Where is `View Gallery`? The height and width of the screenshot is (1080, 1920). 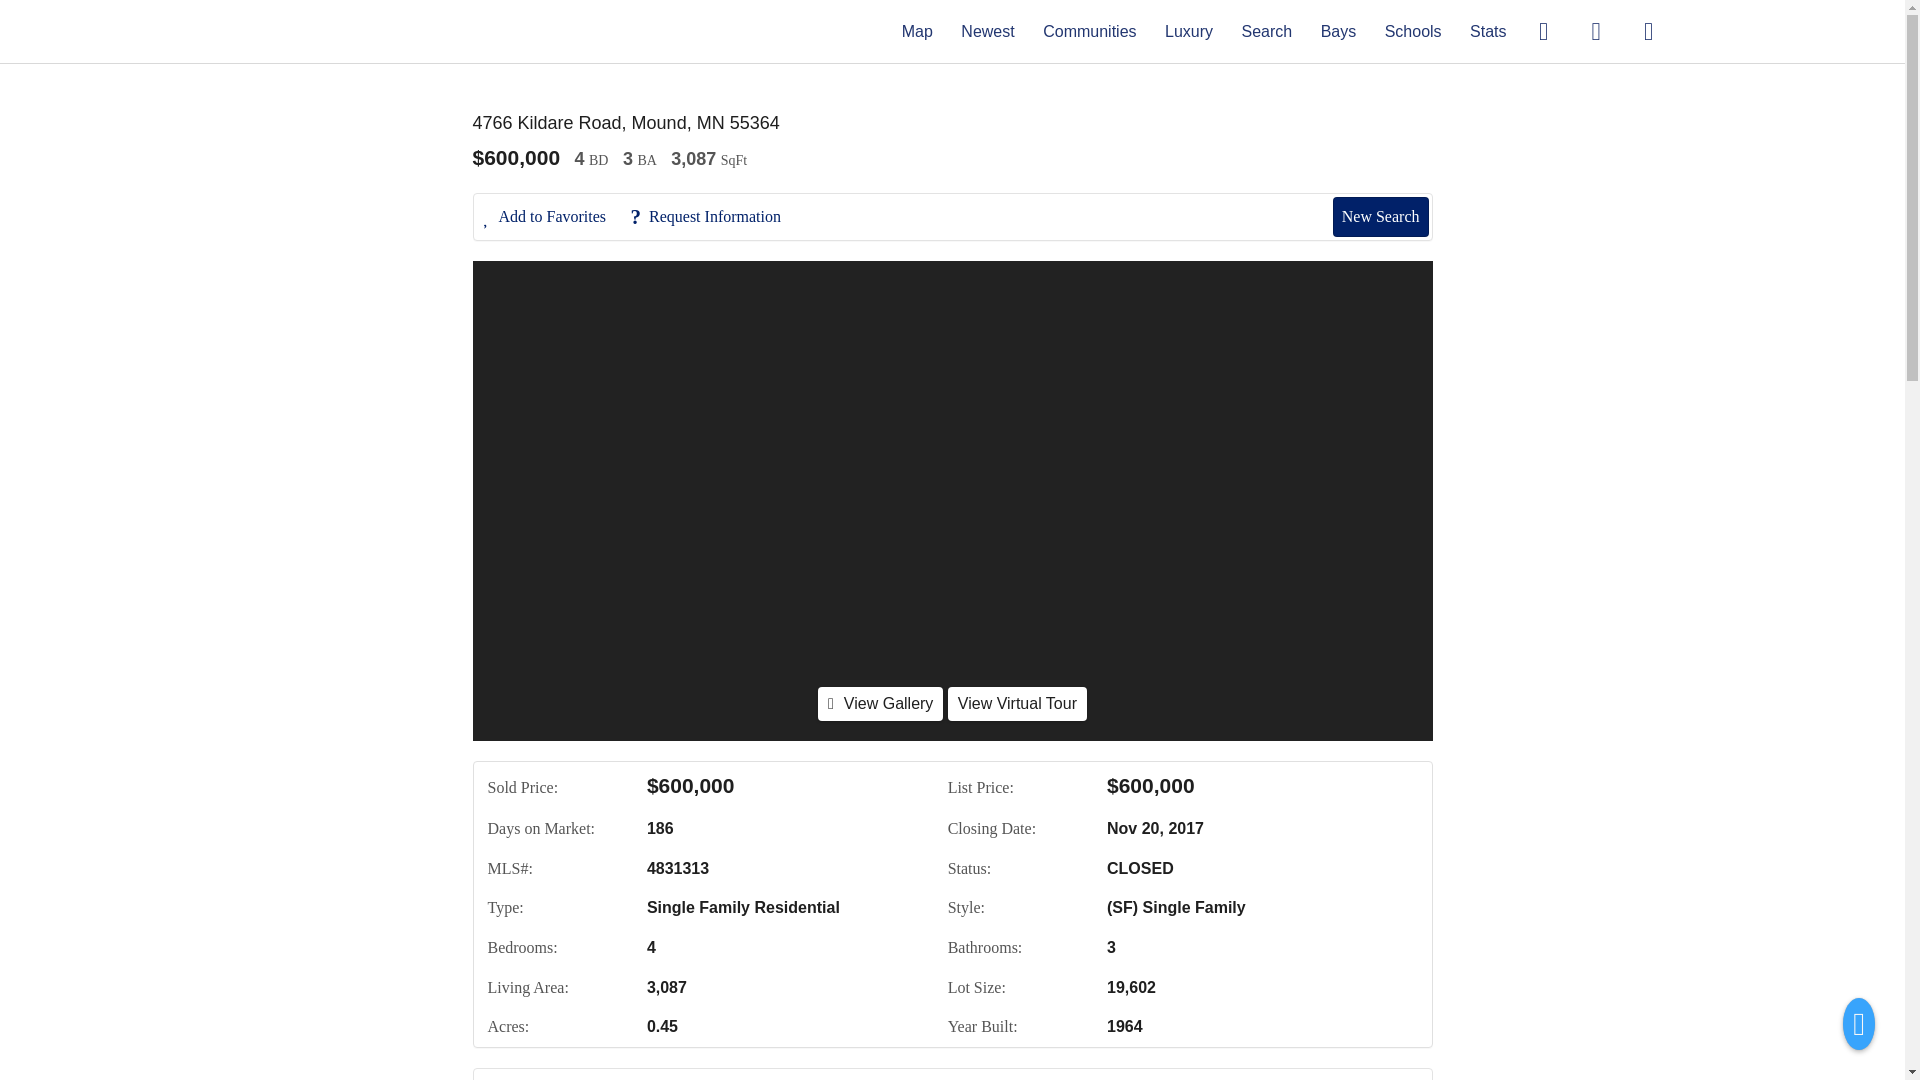 View Gallery is located at coordinates (880, 703).